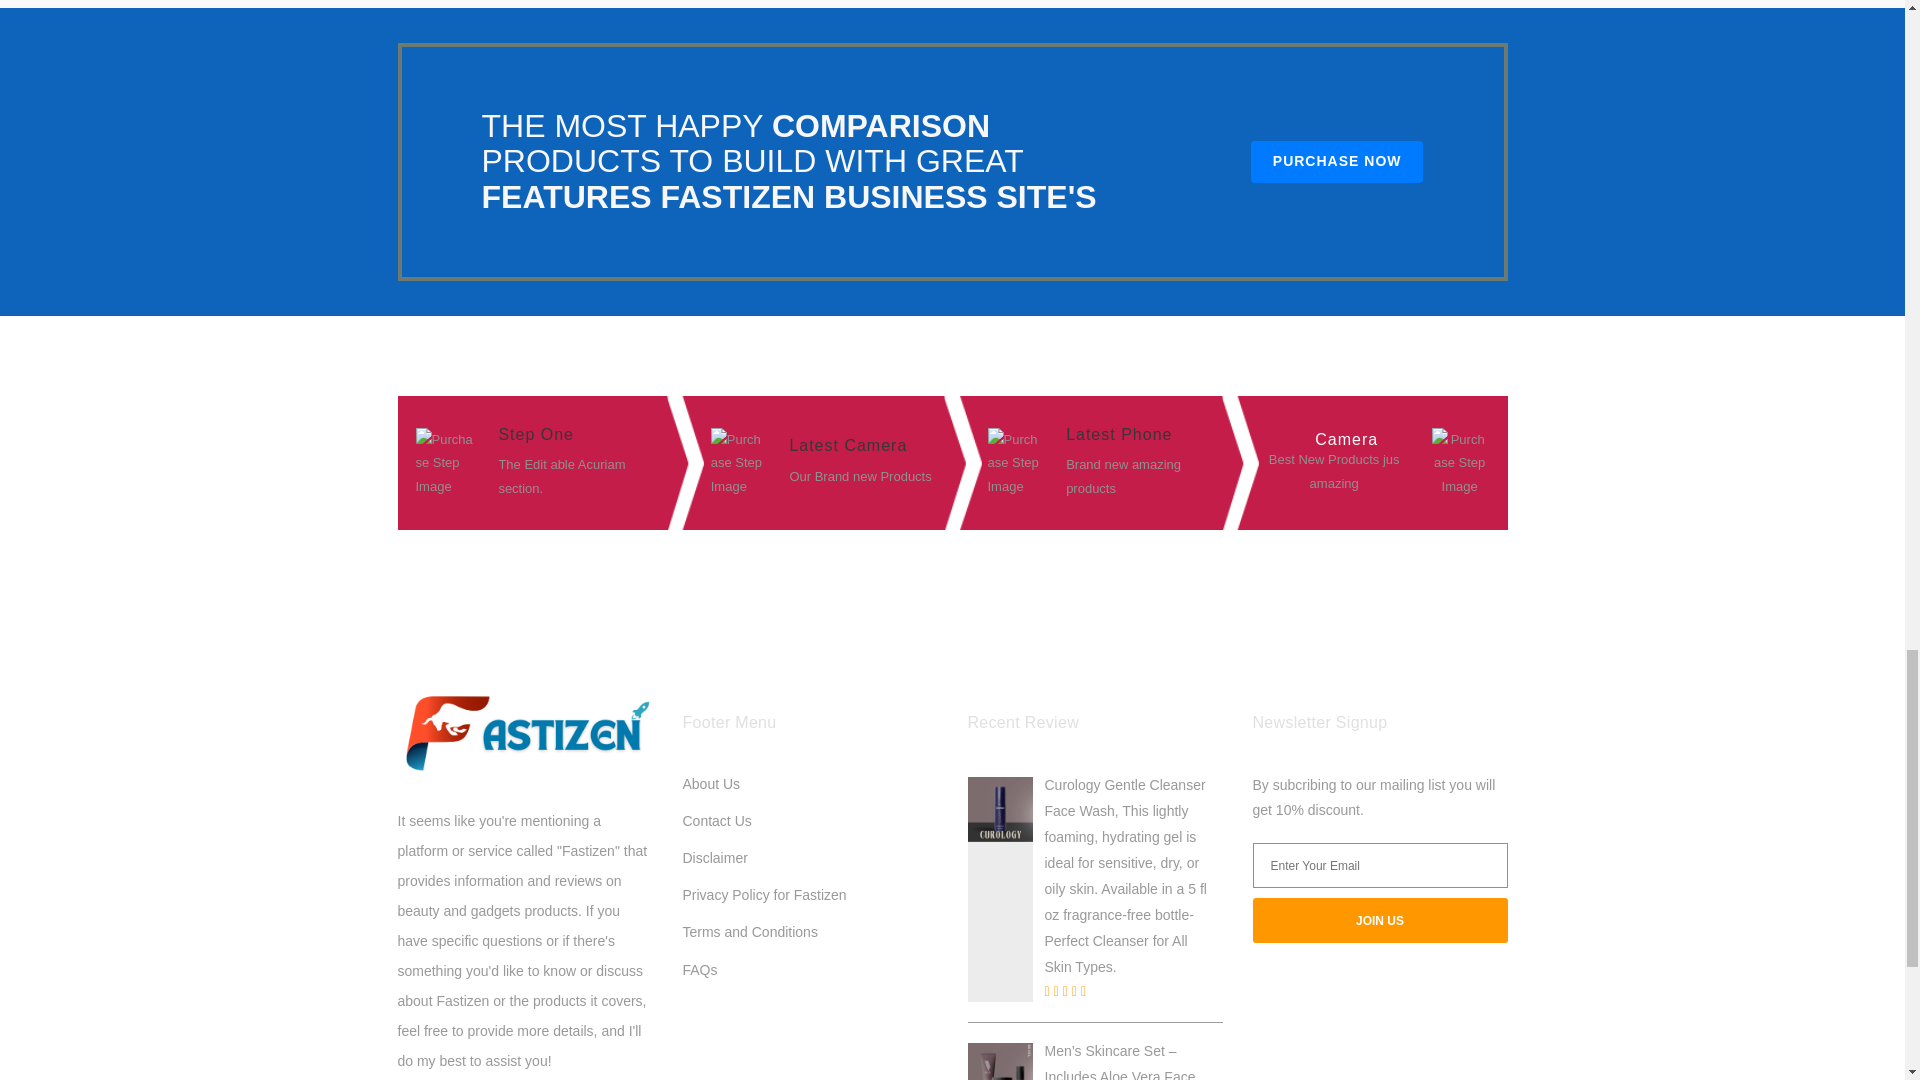  Describe the element at coordinates (1379, 920) in the screenshot. I see `JOIN US` at that location.